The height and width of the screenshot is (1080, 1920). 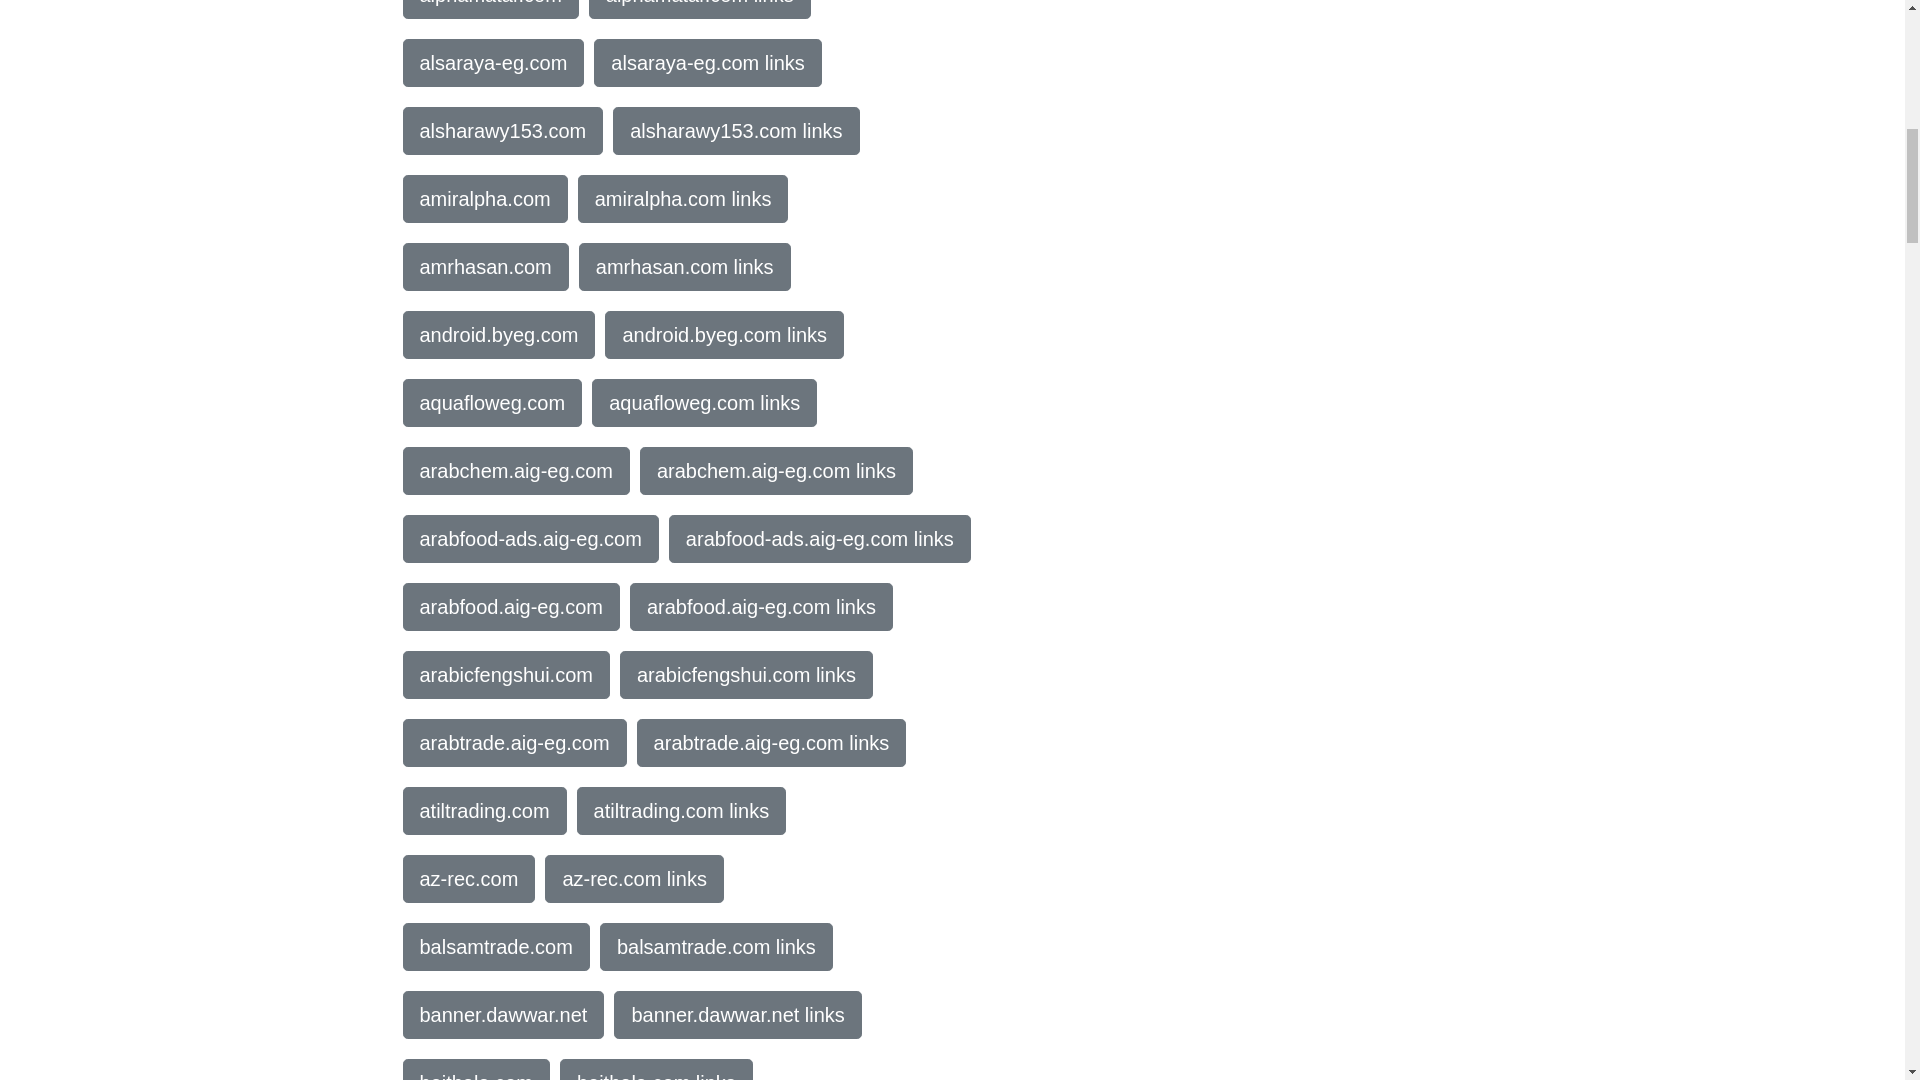 What do you see at coordinates (735, 130) in the screenshot?
I see `alsharawy153.com links` at bounding box center [735, 130].